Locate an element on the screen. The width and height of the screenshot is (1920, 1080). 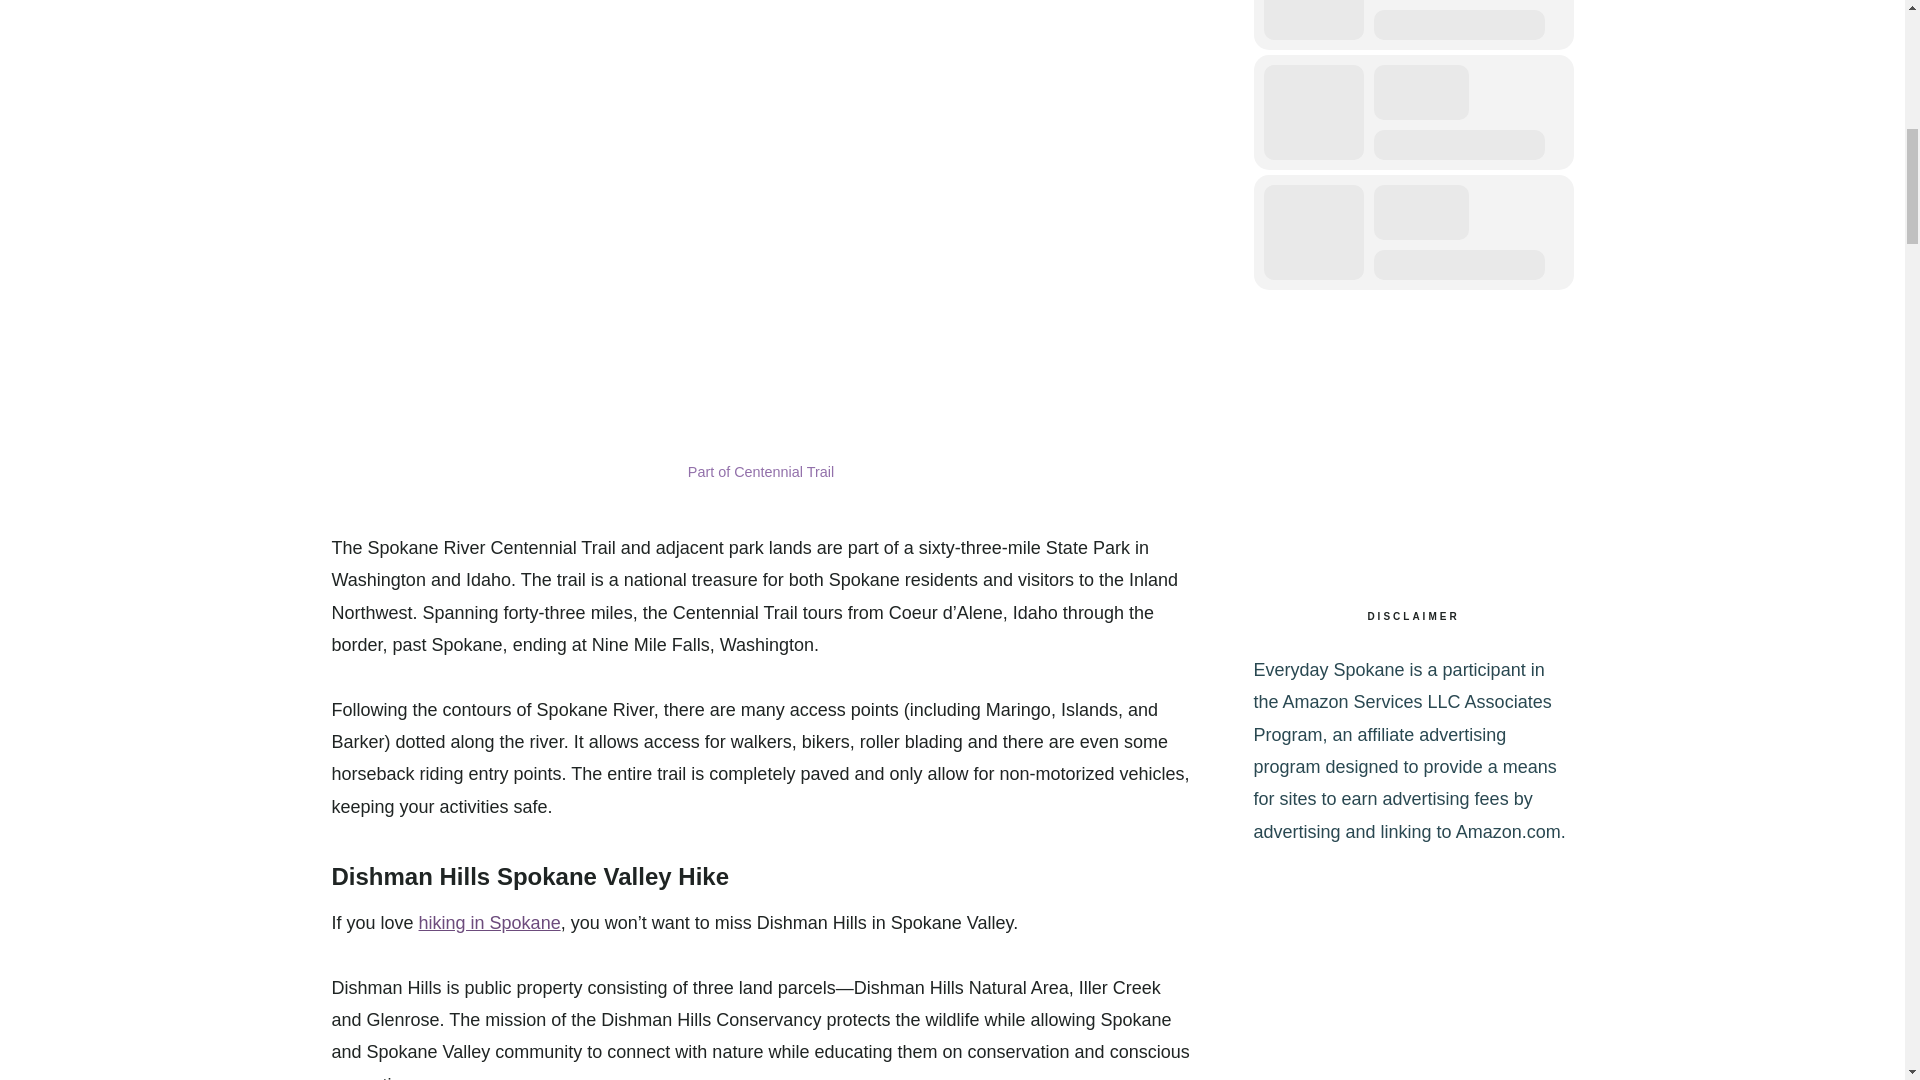
Dishman Hills is located at coordinates (412, 876).